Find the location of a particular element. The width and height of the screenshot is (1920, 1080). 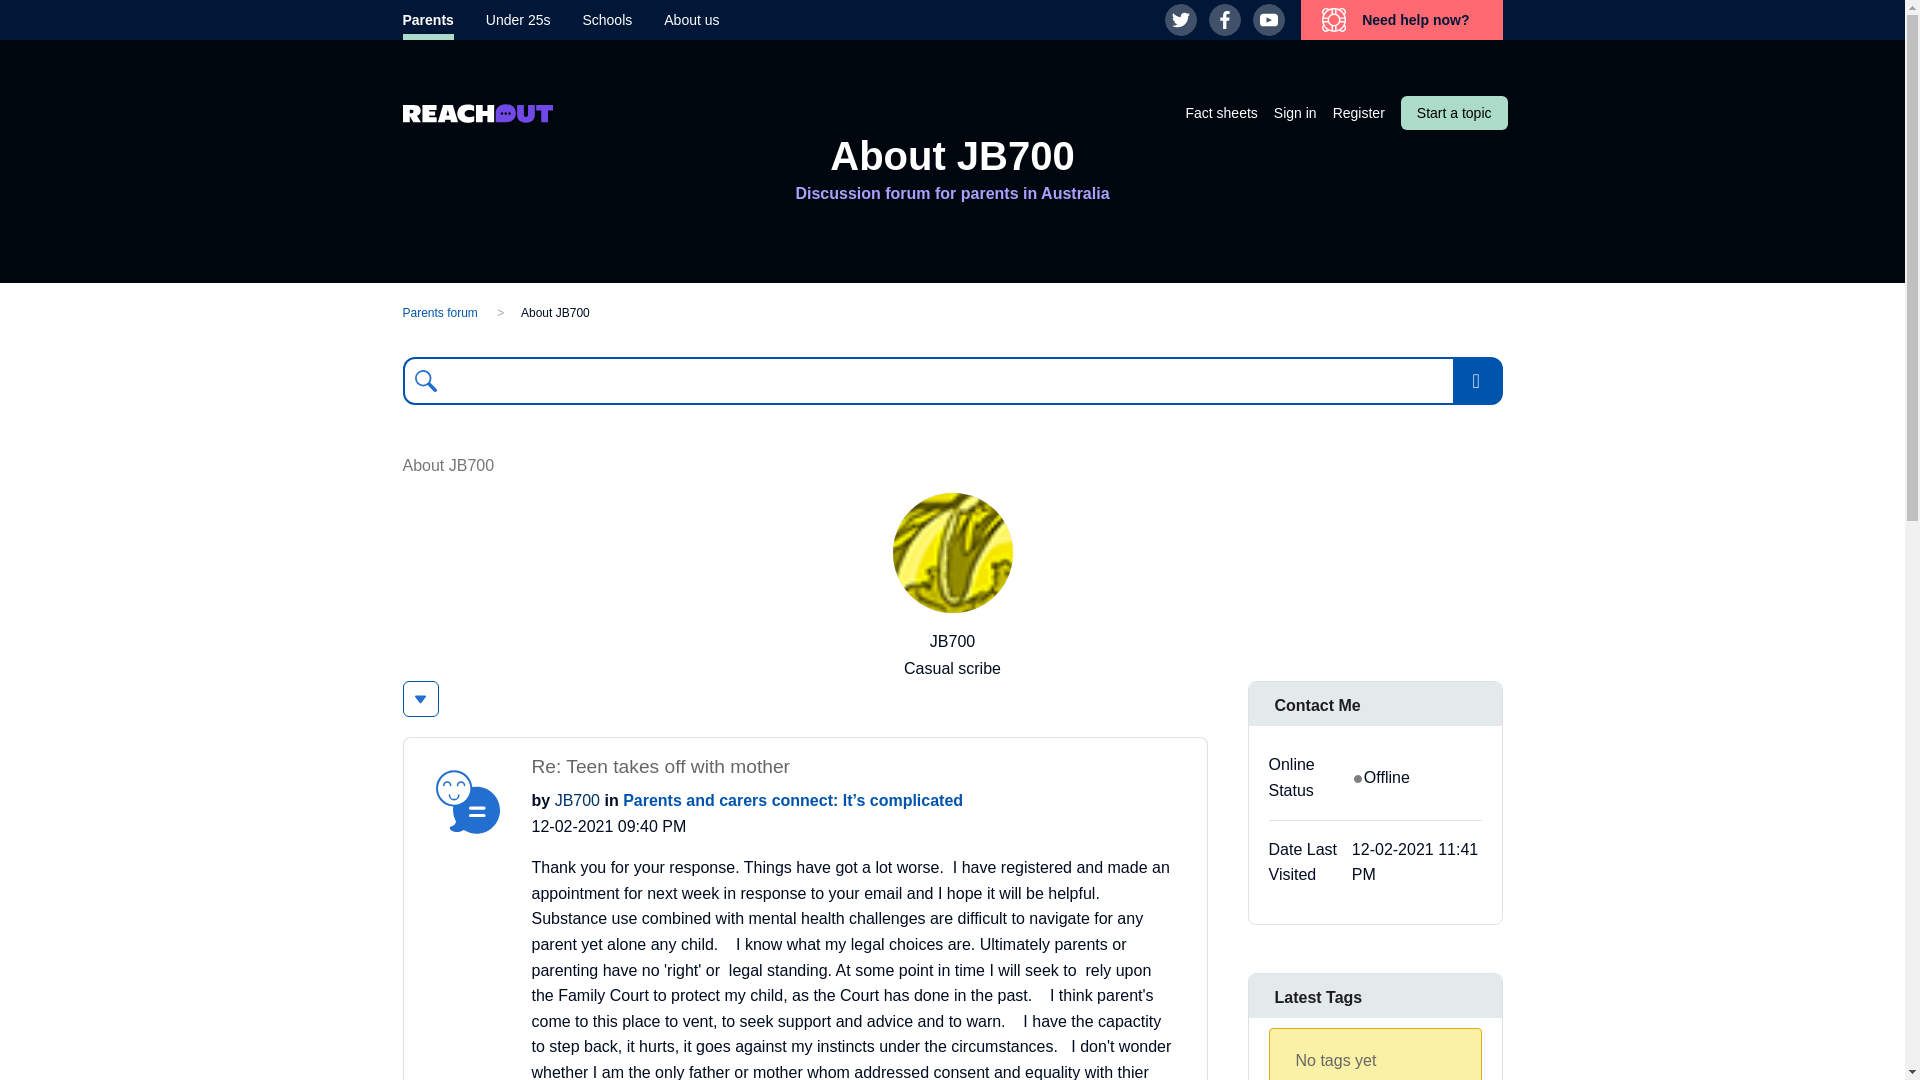

Schools is located at coordinates (606, 20).